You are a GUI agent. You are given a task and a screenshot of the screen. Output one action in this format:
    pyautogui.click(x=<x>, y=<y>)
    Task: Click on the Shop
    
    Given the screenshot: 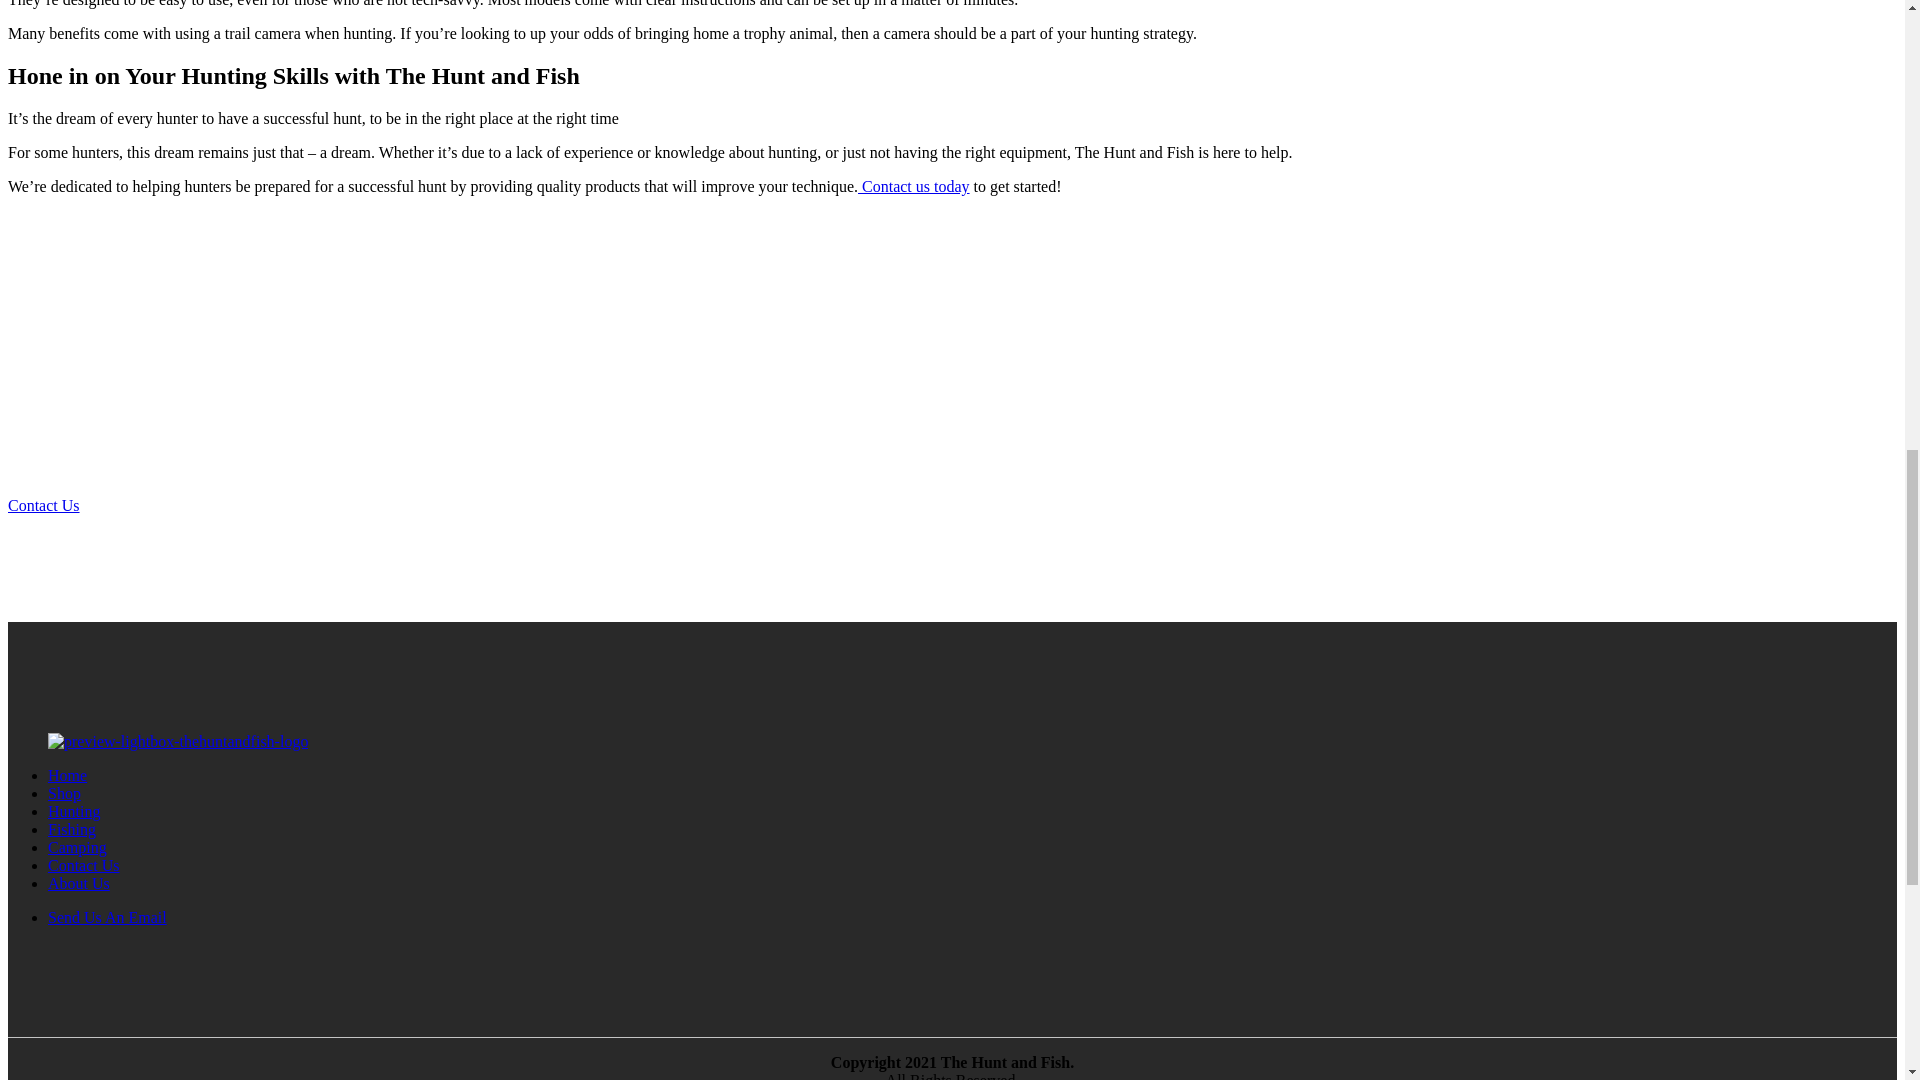 What is the action you would take?
    pyautogui.click(x=64, y=794)
    